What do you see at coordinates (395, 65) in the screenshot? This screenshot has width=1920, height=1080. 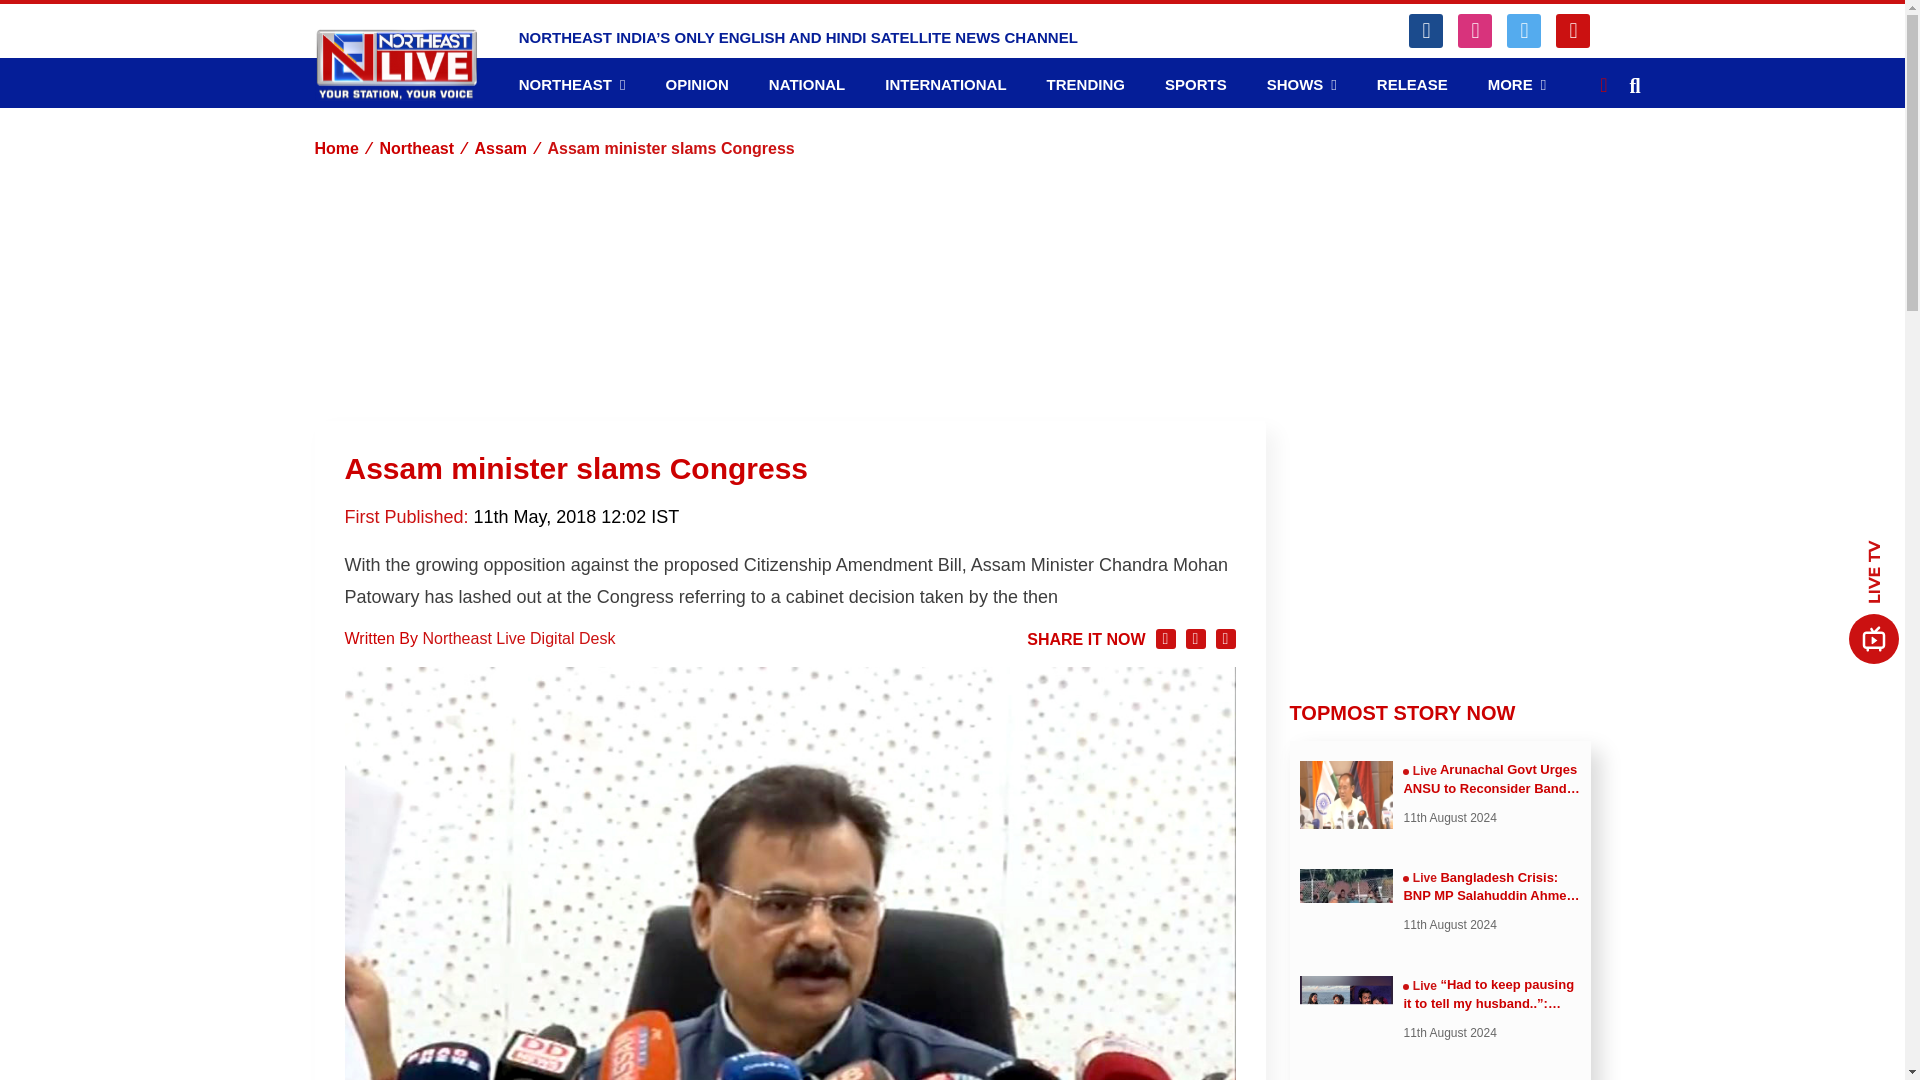 I see `Logo` at bounding box center [395, 65].